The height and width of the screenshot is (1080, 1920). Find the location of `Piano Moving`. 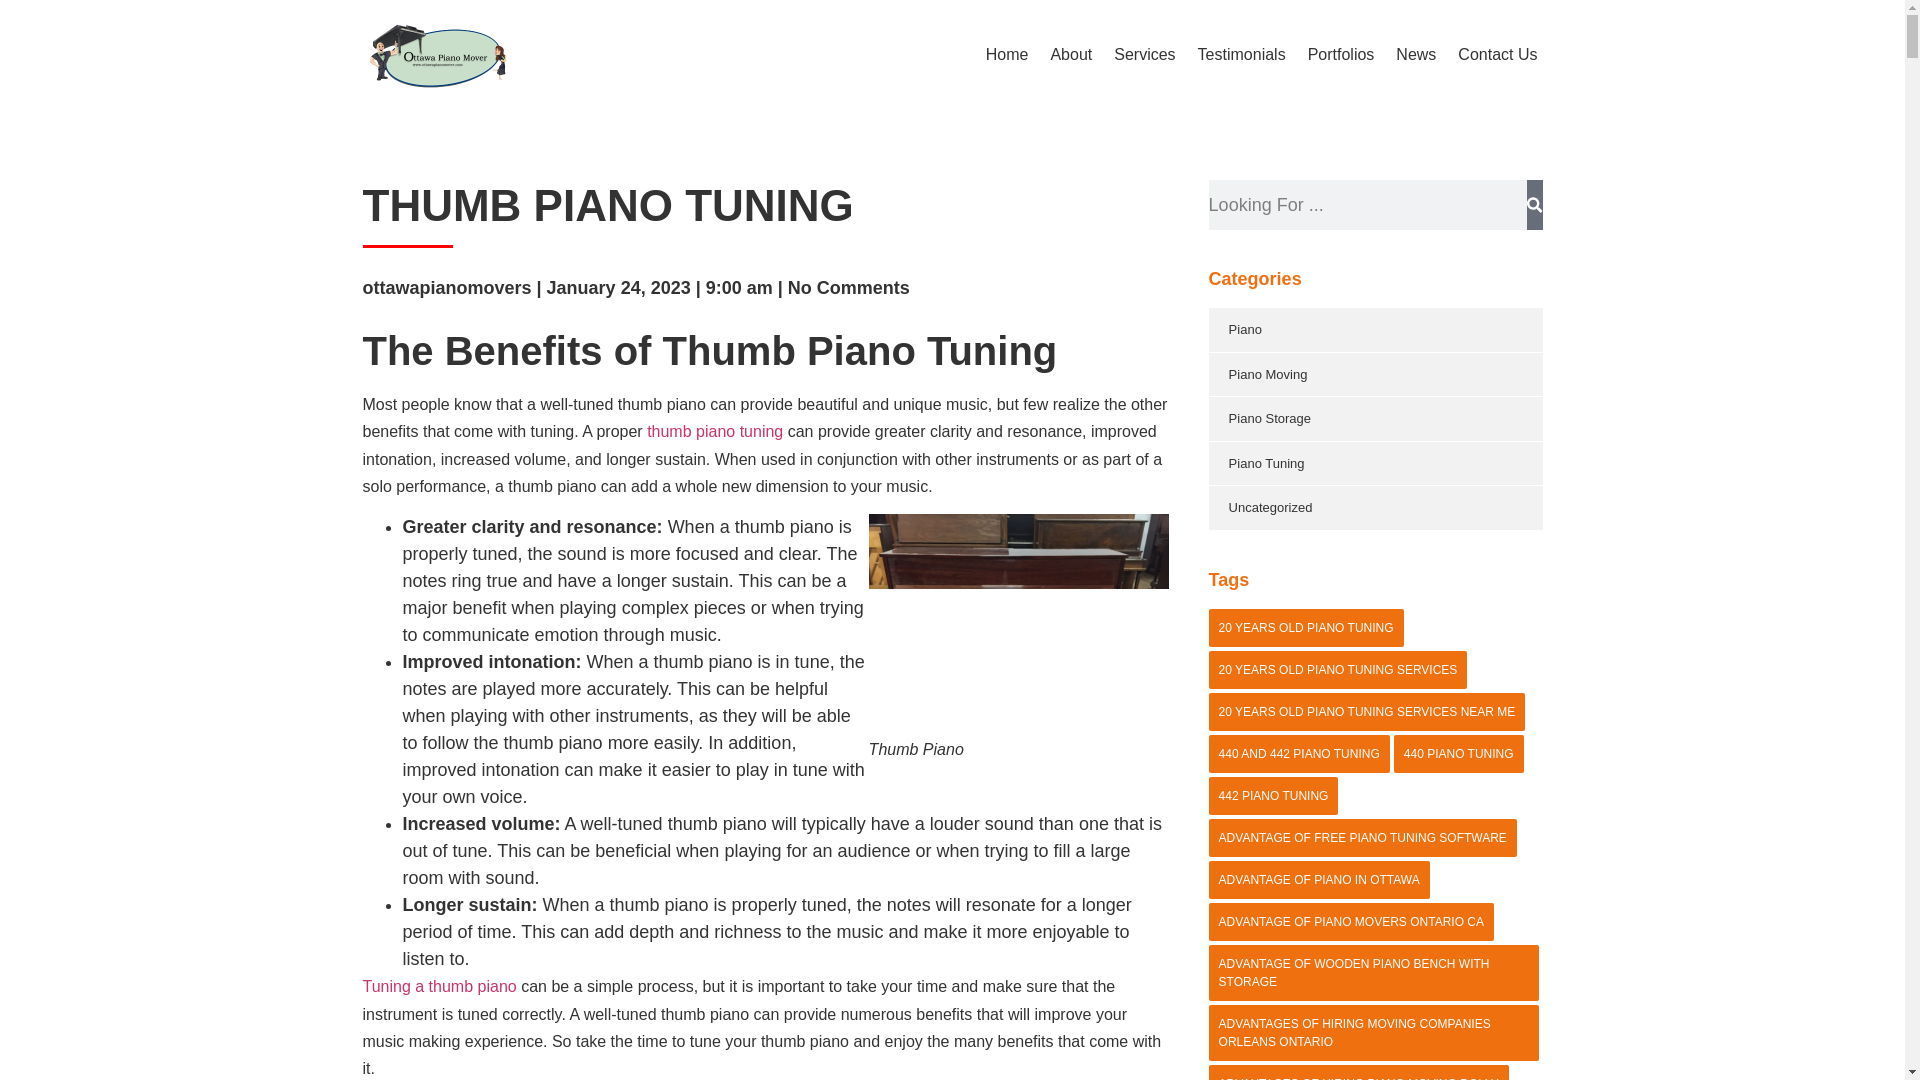

Piano Moving is located at coordinates (1376, 374).